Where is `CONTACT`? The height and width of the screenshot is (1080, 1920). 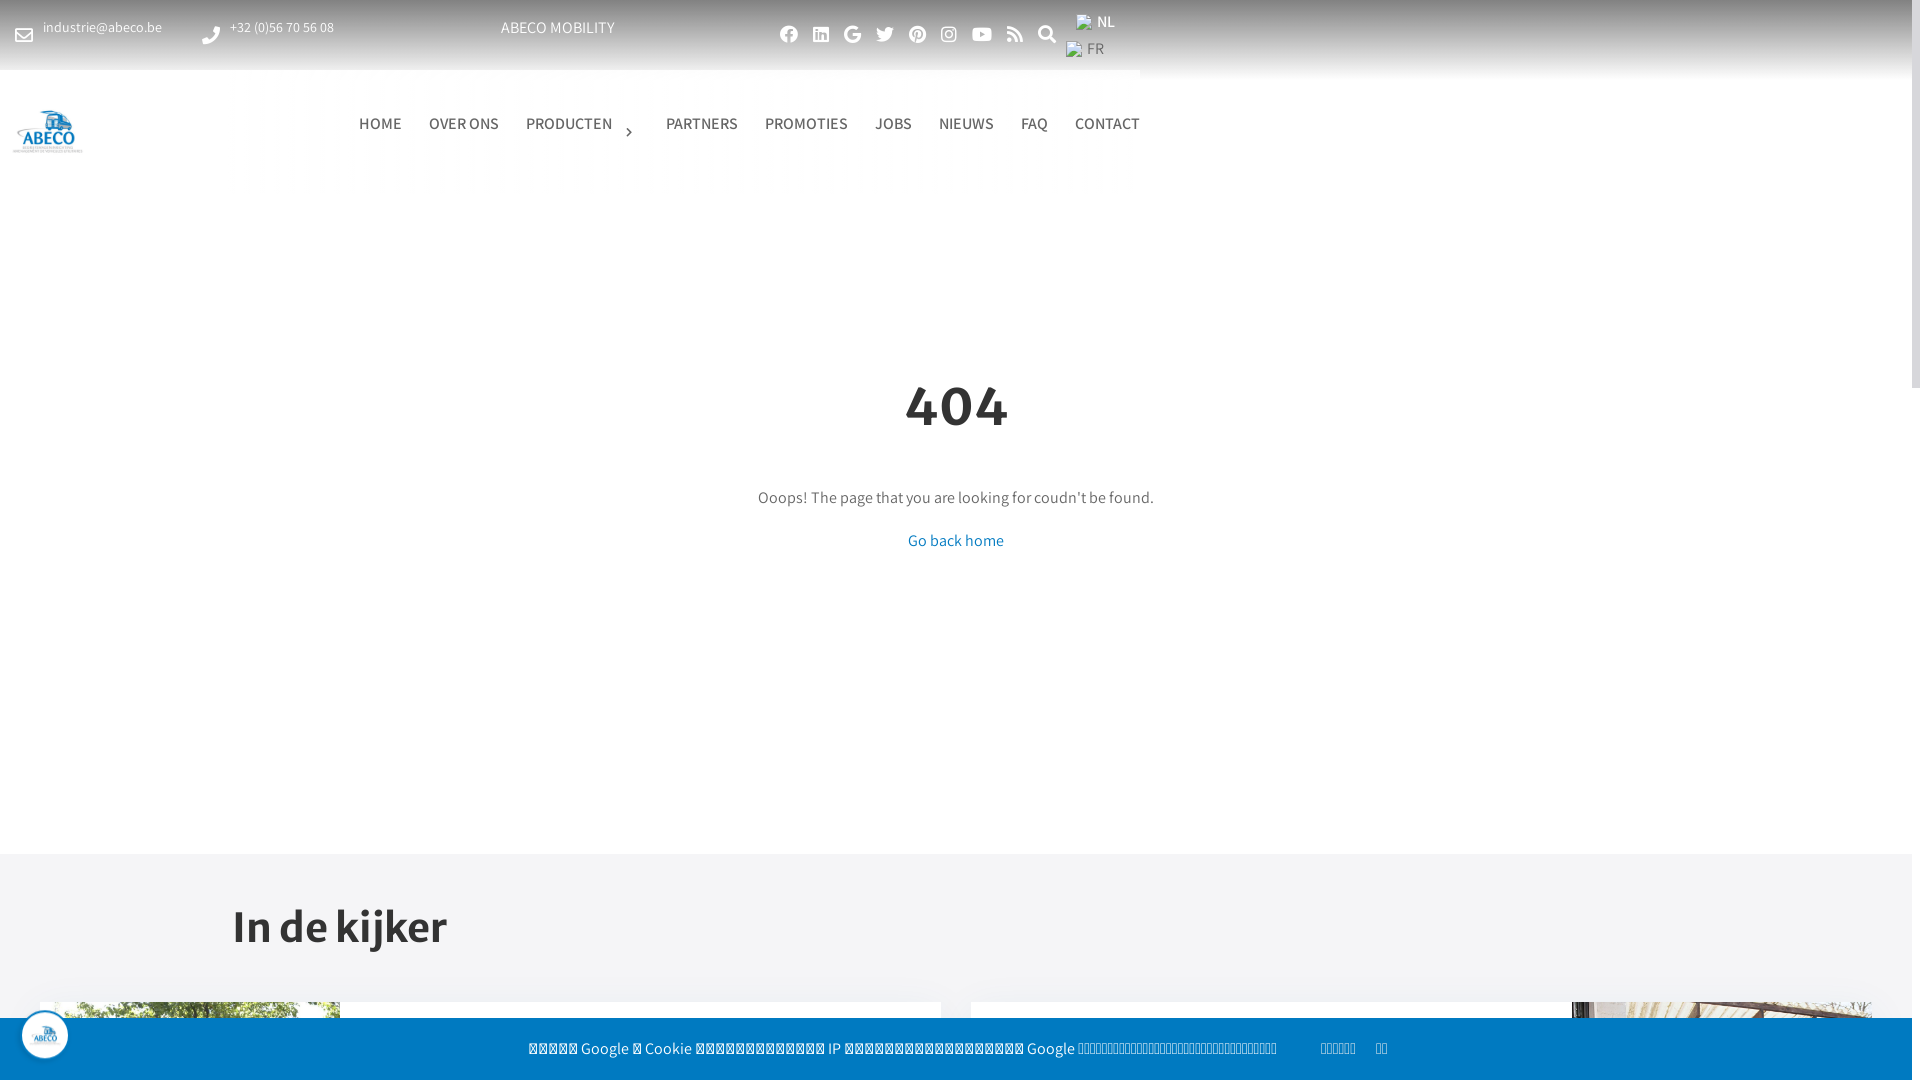
CONTACT is located at coordinates (1108, 124).